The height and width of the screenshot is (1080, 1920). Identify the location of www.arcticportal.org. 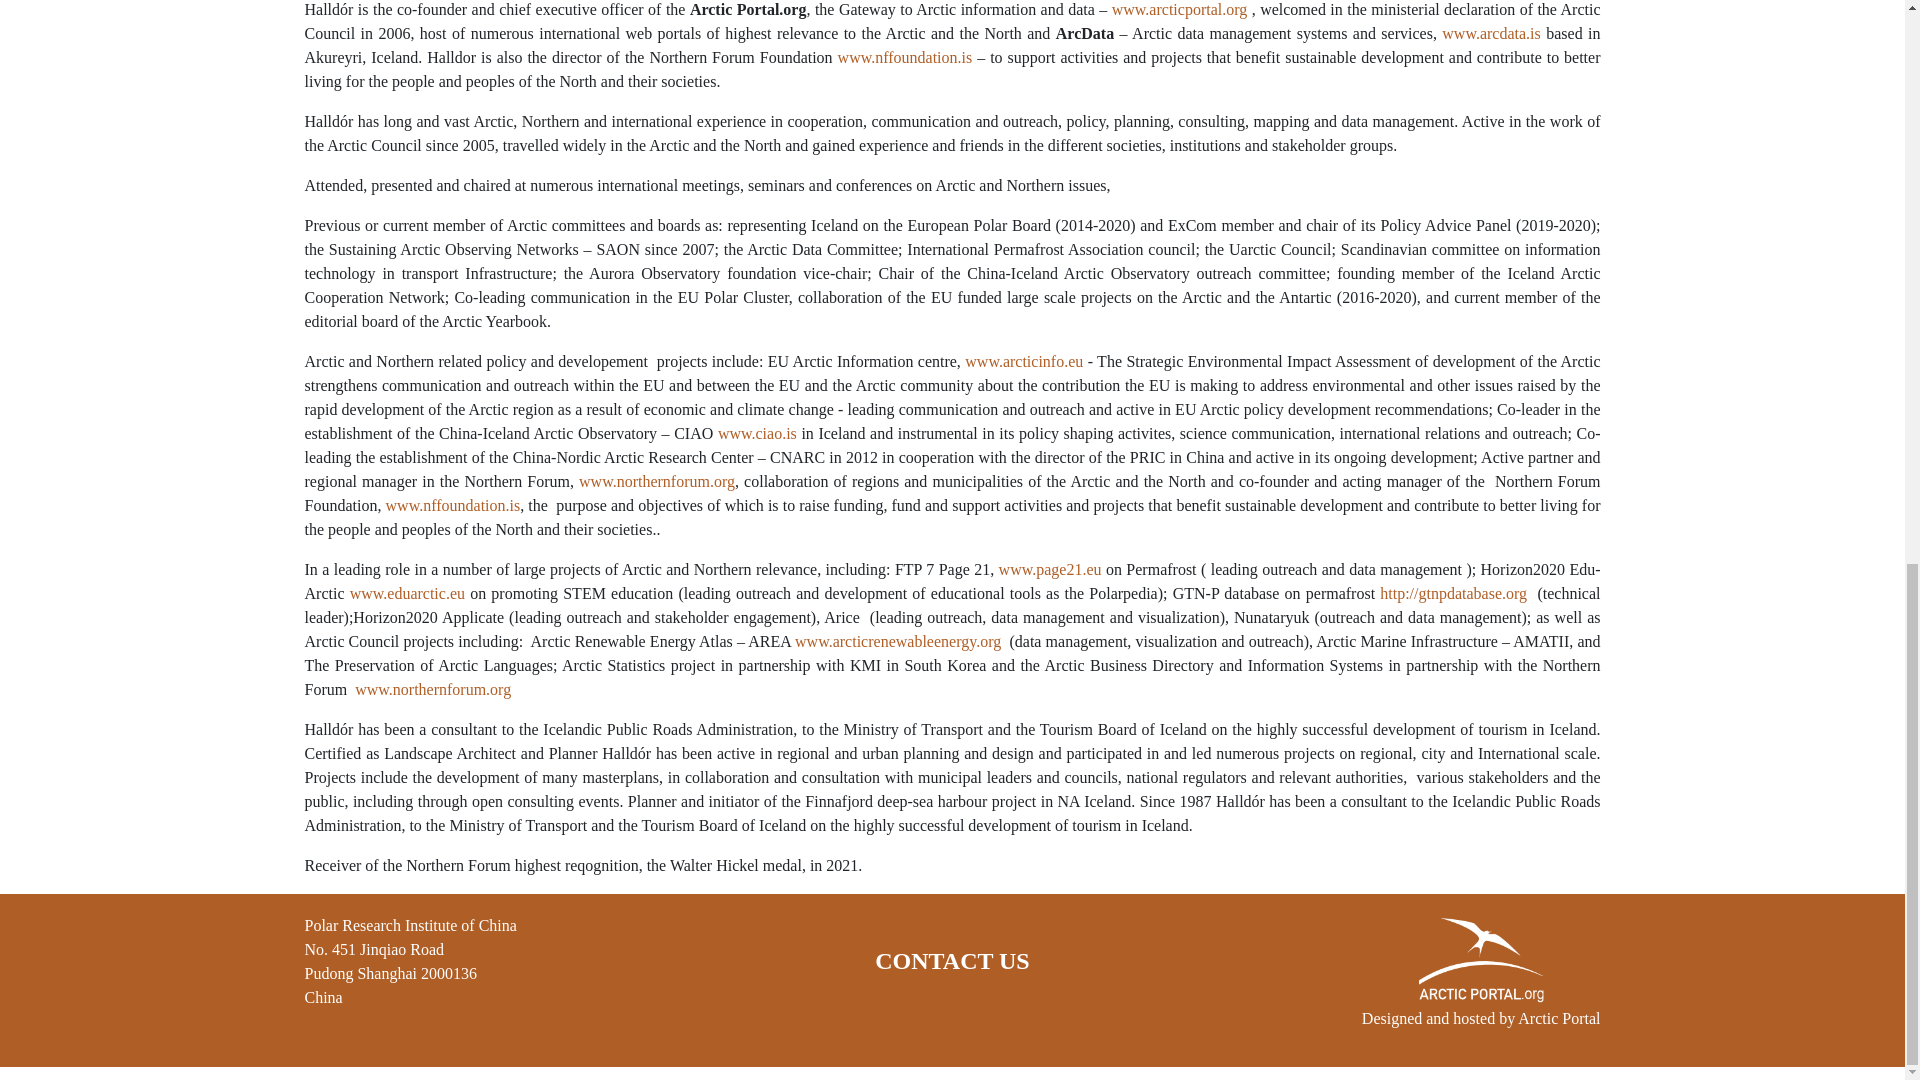
(1180, 10).